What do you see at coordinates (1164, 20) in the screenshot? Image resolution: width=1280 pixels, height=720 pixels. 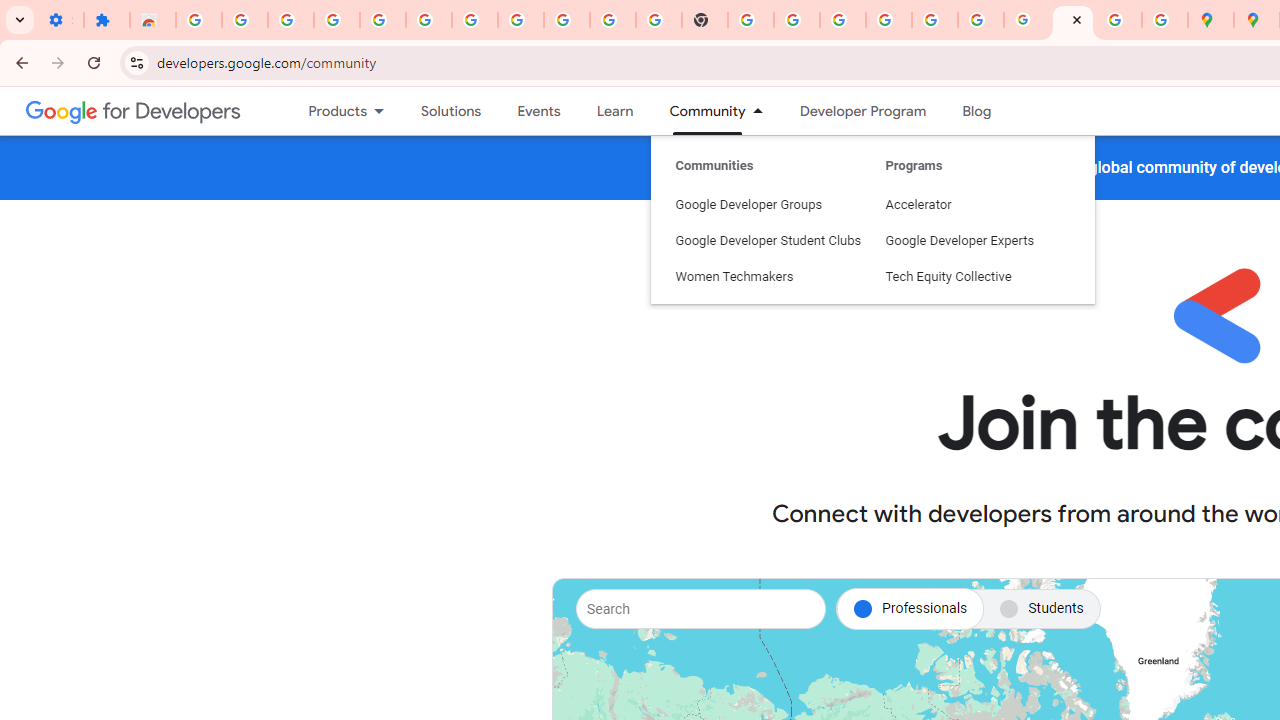 I see `Safety in Our Products - Google Safety Center` at bounding box center [1164, 20].